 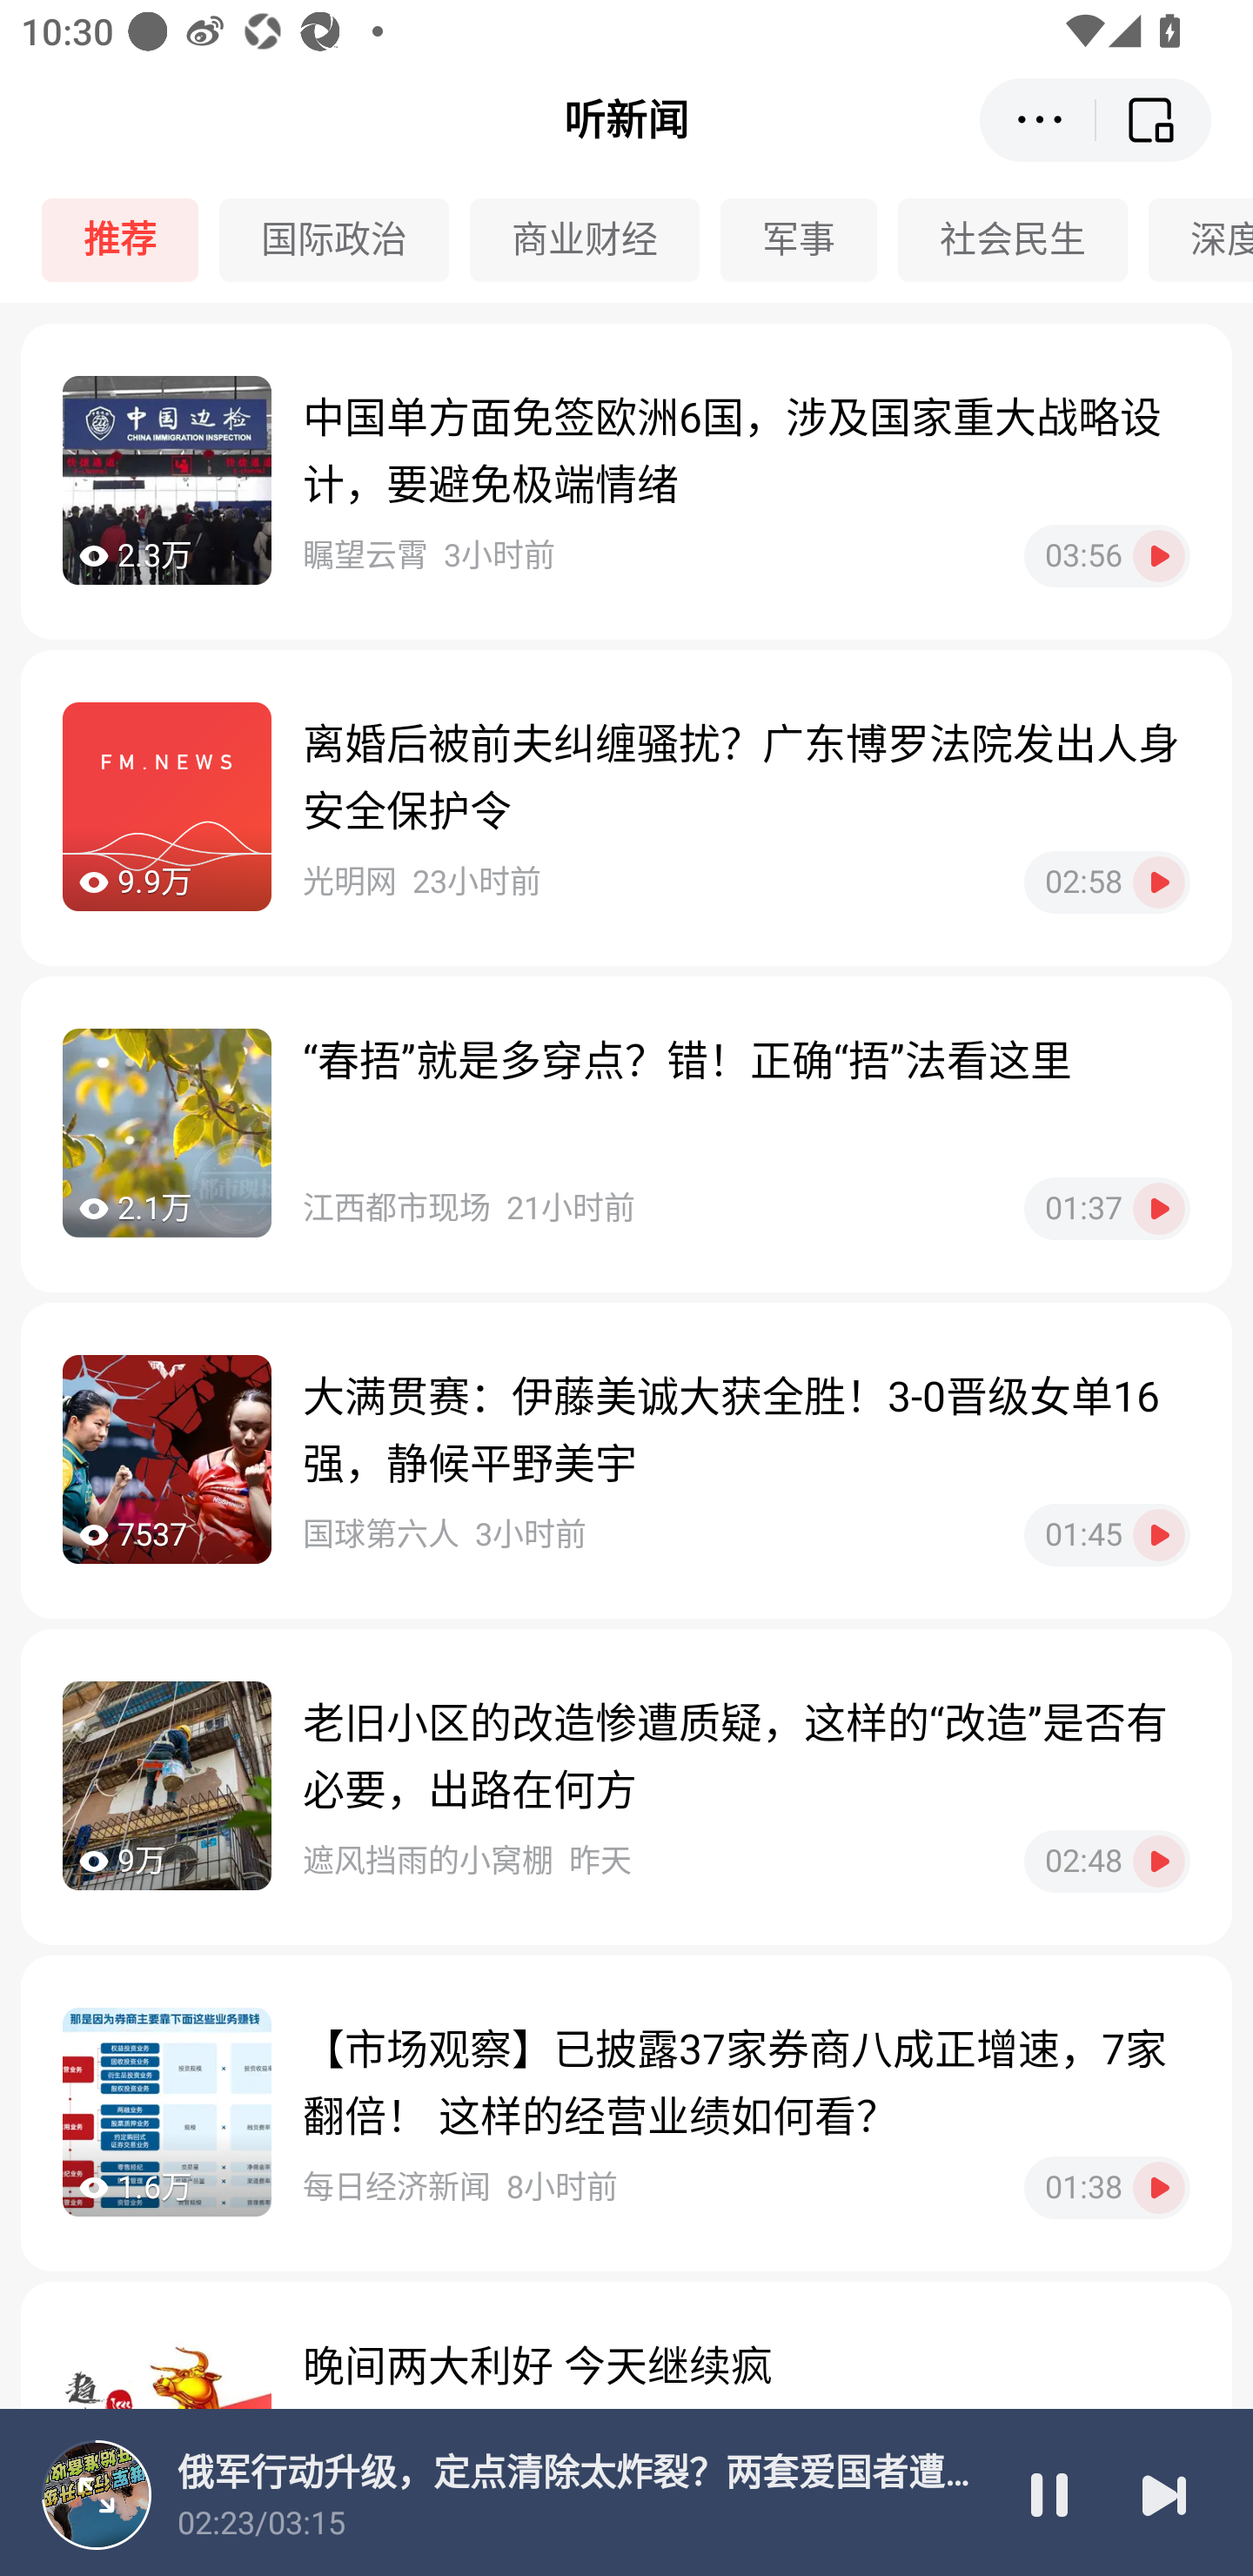 What do you see at coordinates (809, 240) in the screenshot?
I see `军事` at bounding box center [809, 240].